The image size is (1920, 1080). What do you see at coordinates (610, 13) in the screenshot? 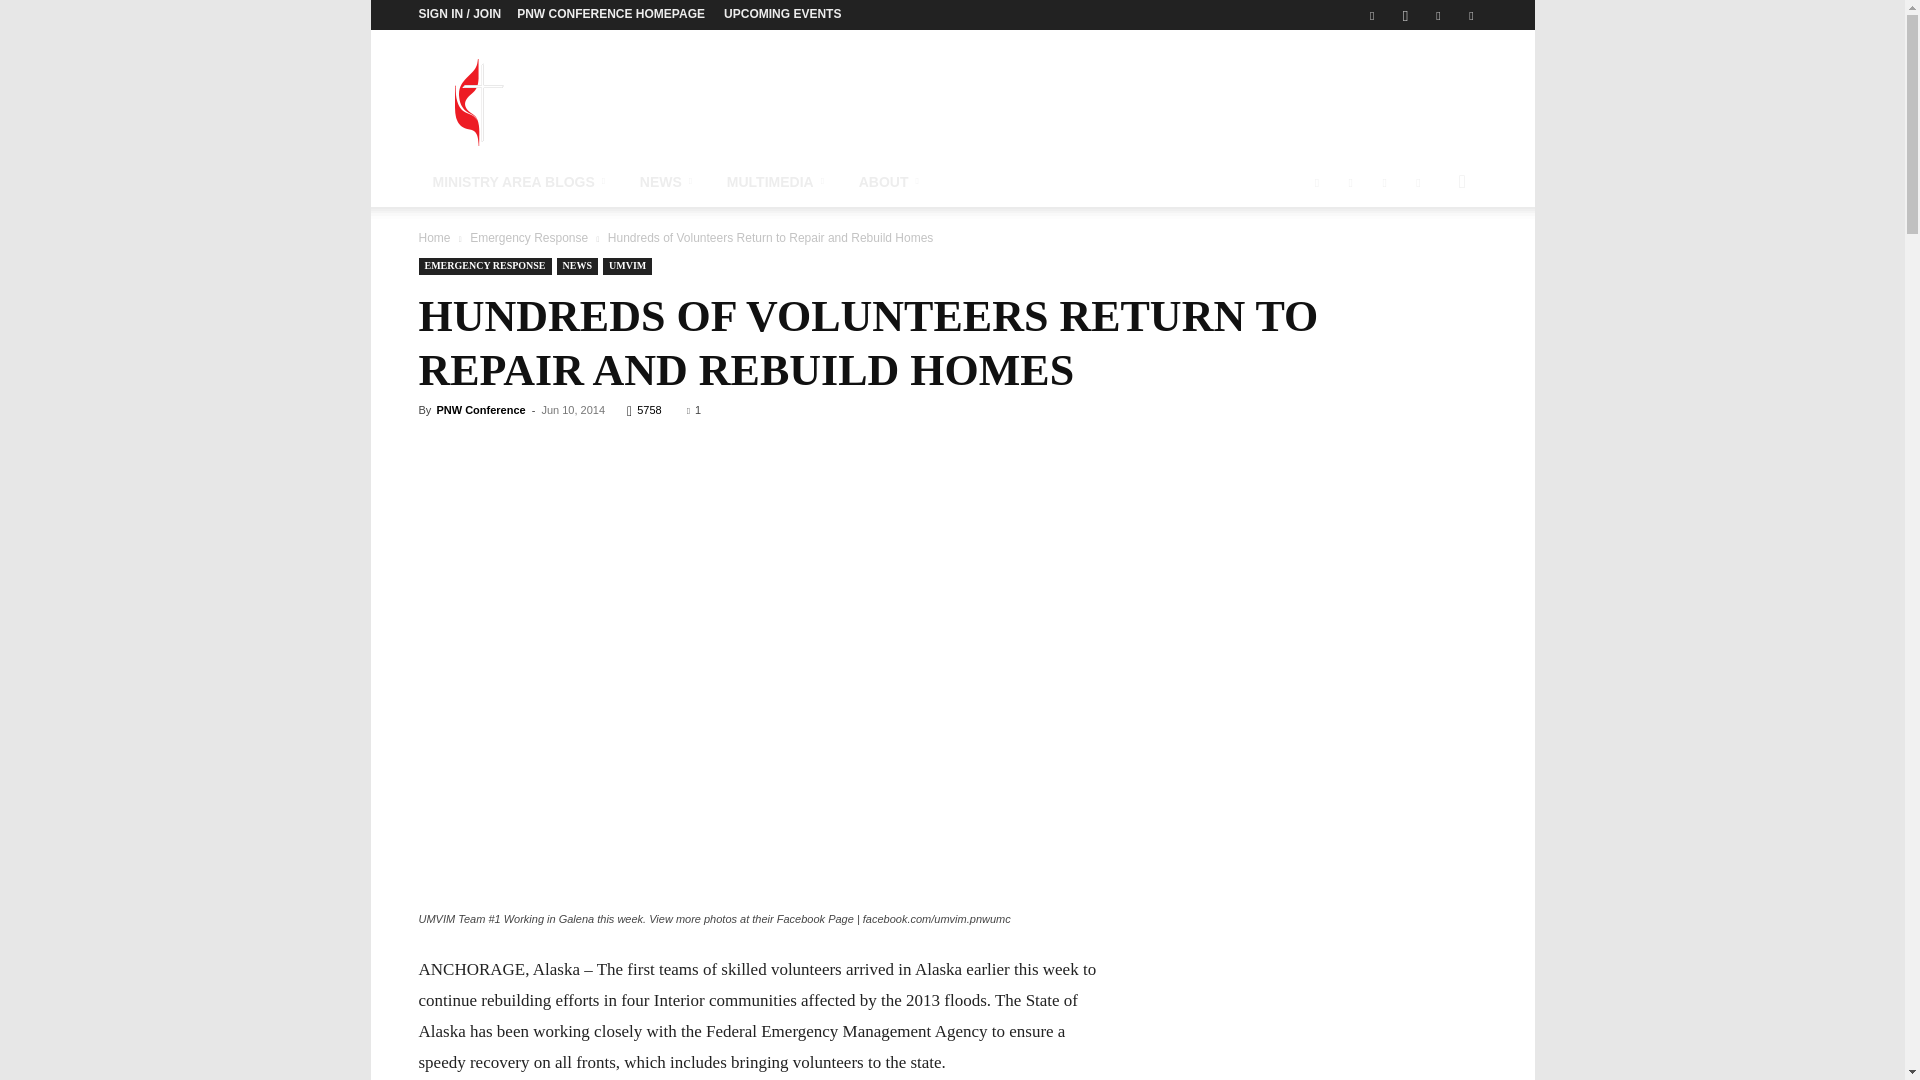
I see `PNW CONFERENCE HOMEPAGE` at bounding box center [610, 13].